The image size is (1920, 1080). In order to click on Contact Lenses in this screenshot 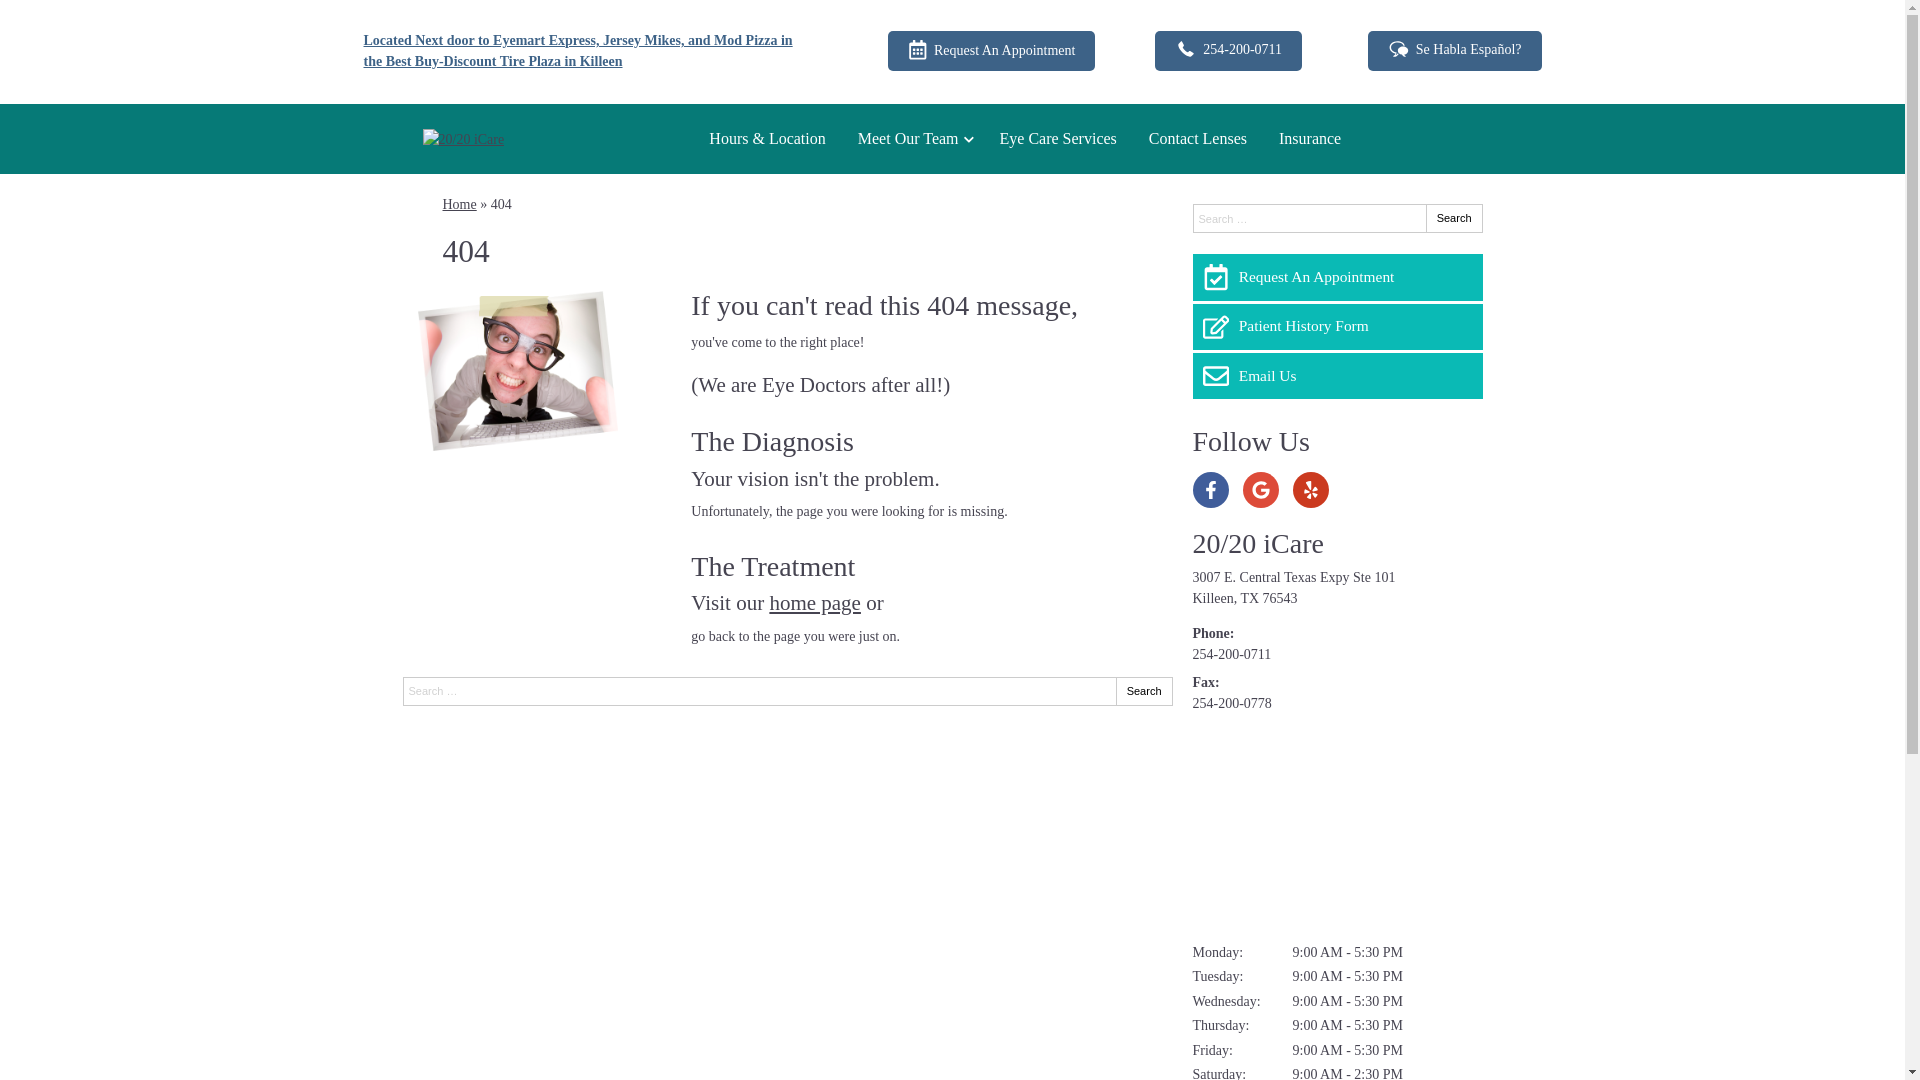, I will do `click(1198, 138)`.